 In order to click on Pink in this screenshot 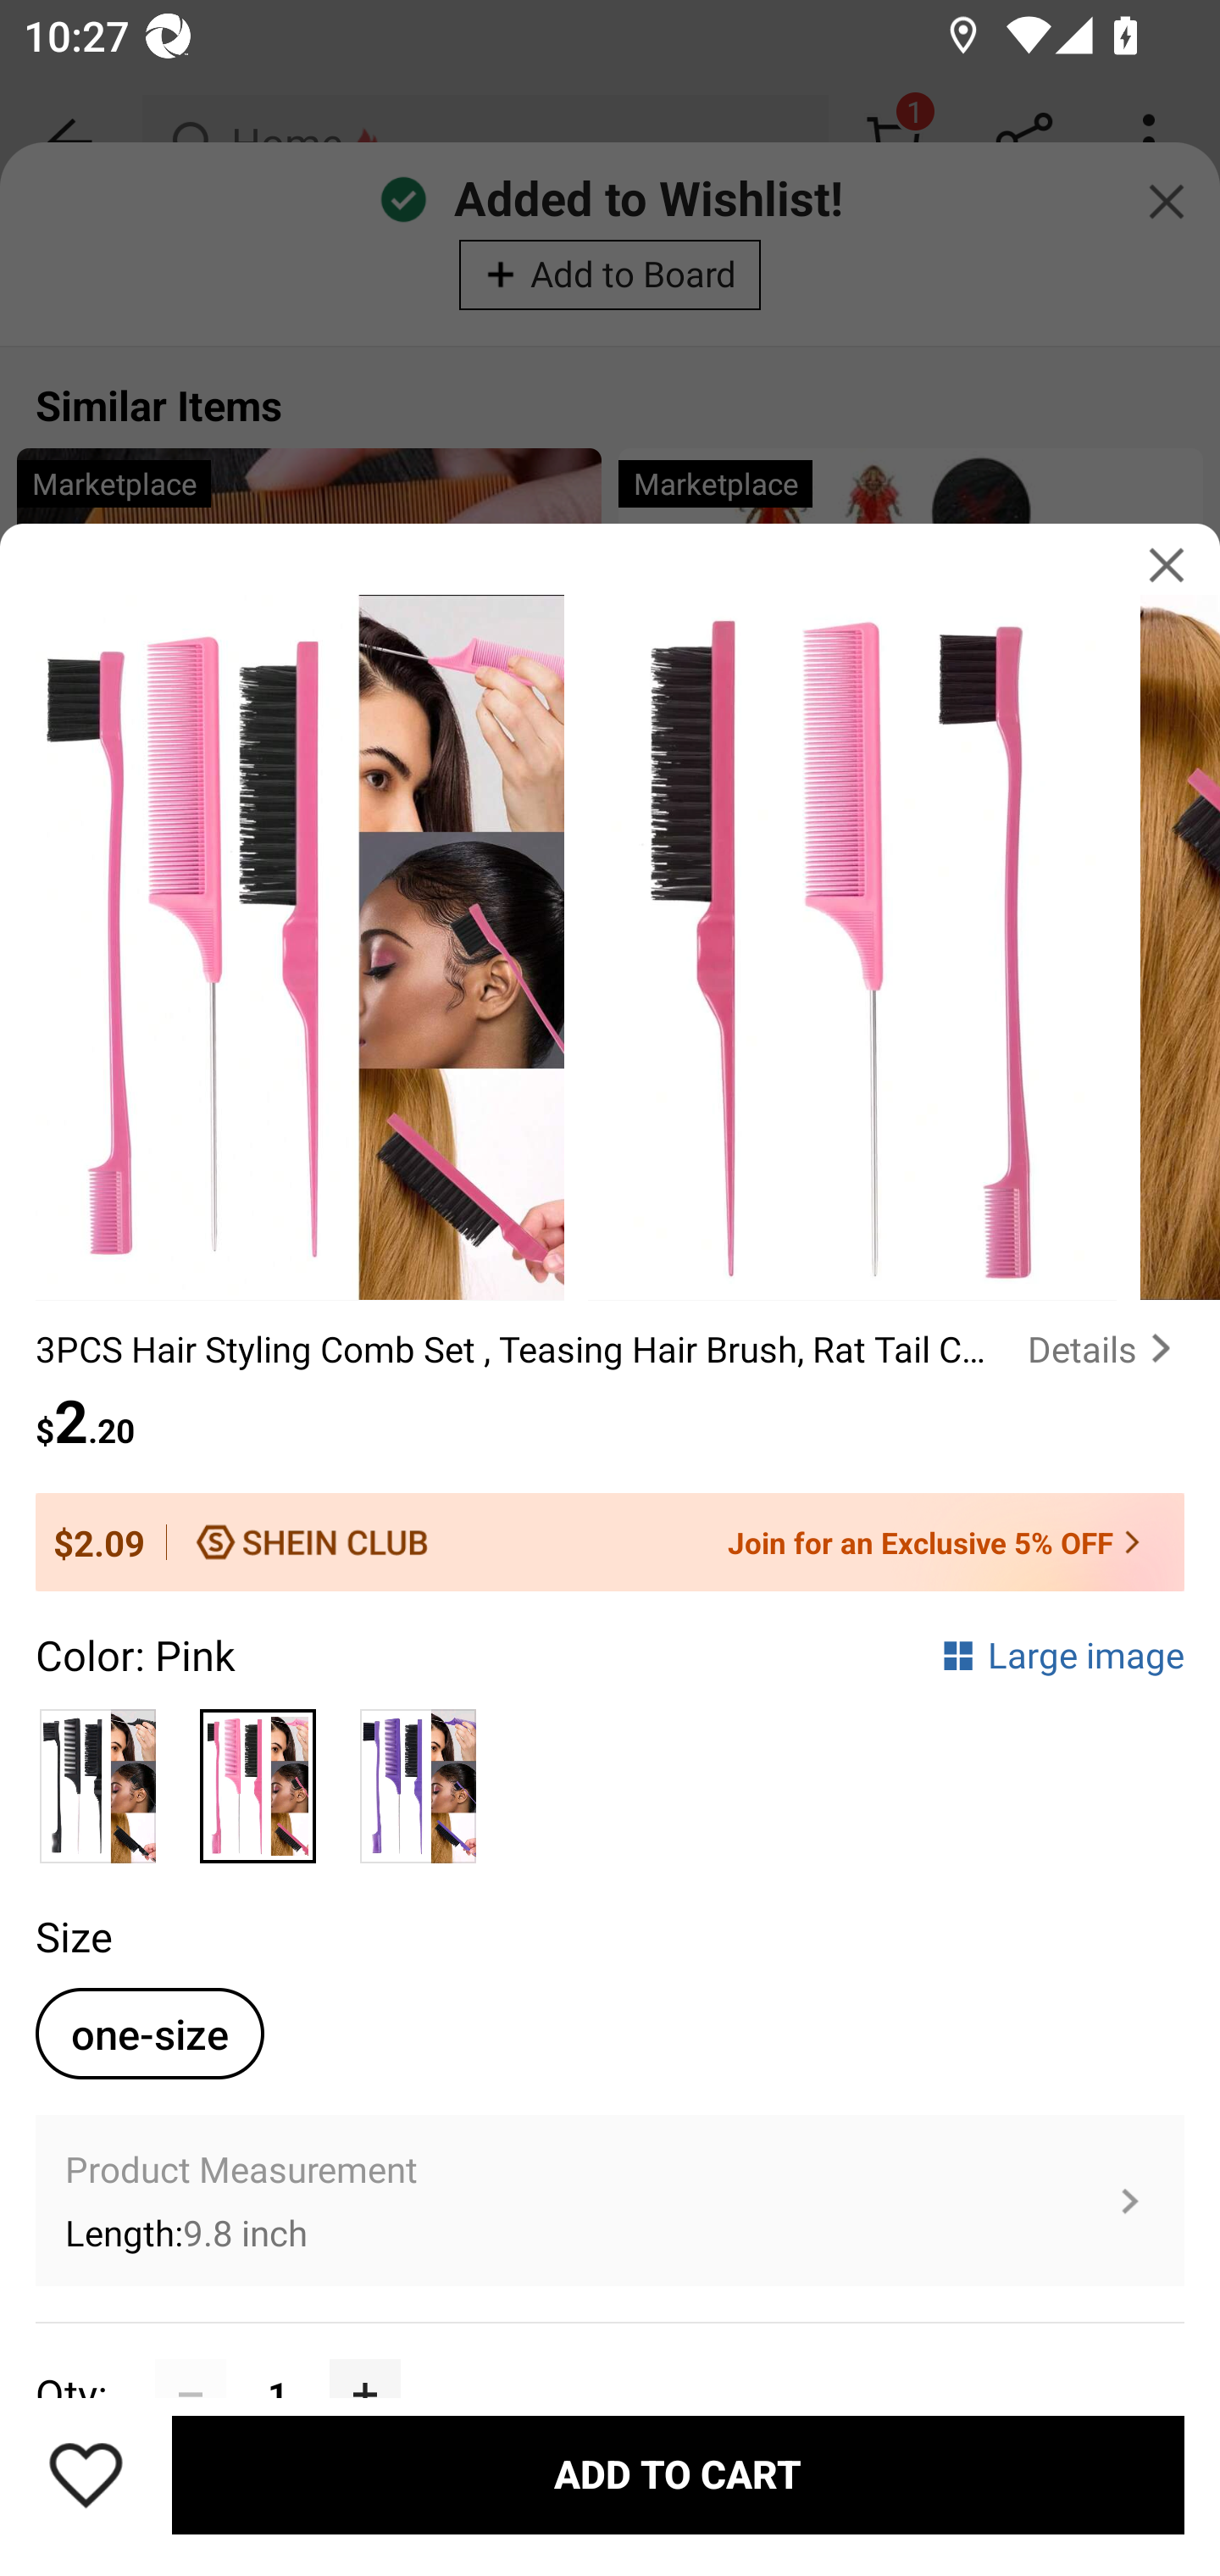, I will do `click(258, 1778)`.